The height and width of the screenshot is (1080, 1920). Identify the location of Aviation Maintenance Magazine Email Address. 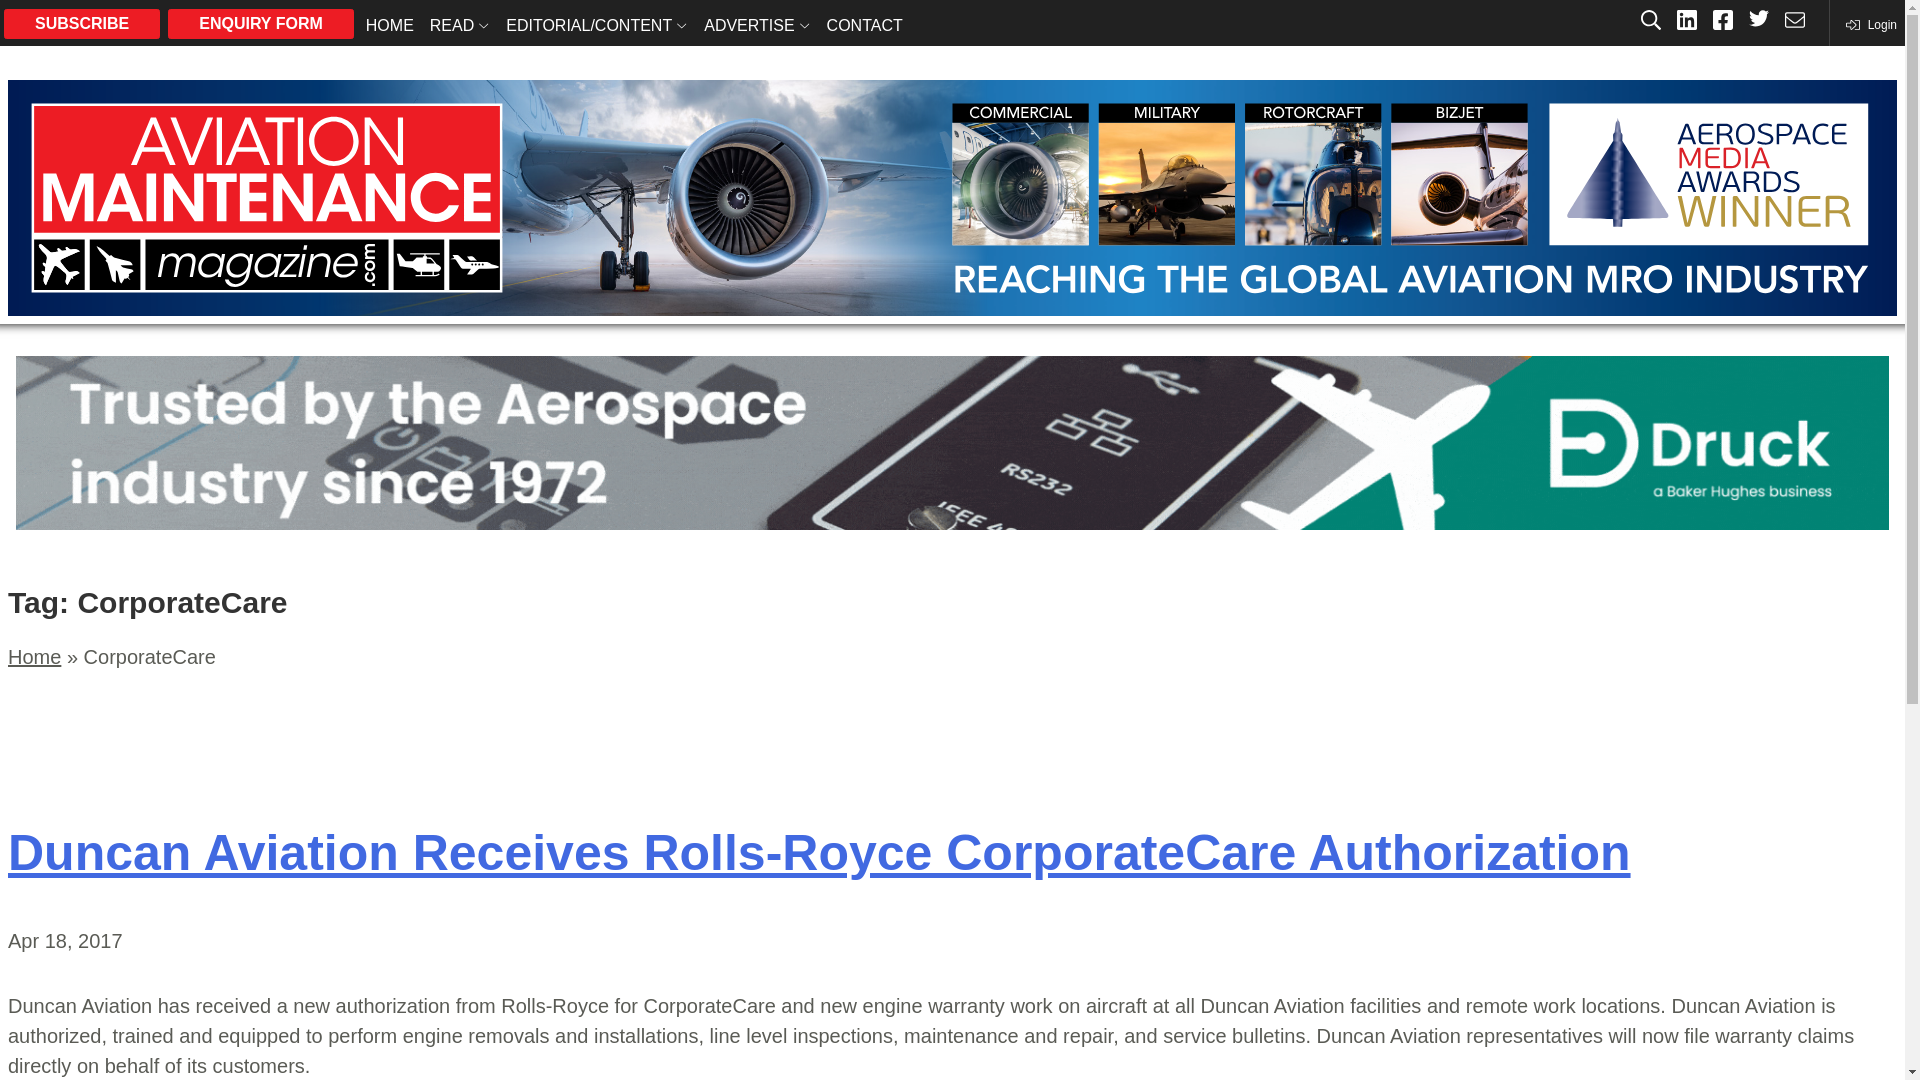
(1794, 22).